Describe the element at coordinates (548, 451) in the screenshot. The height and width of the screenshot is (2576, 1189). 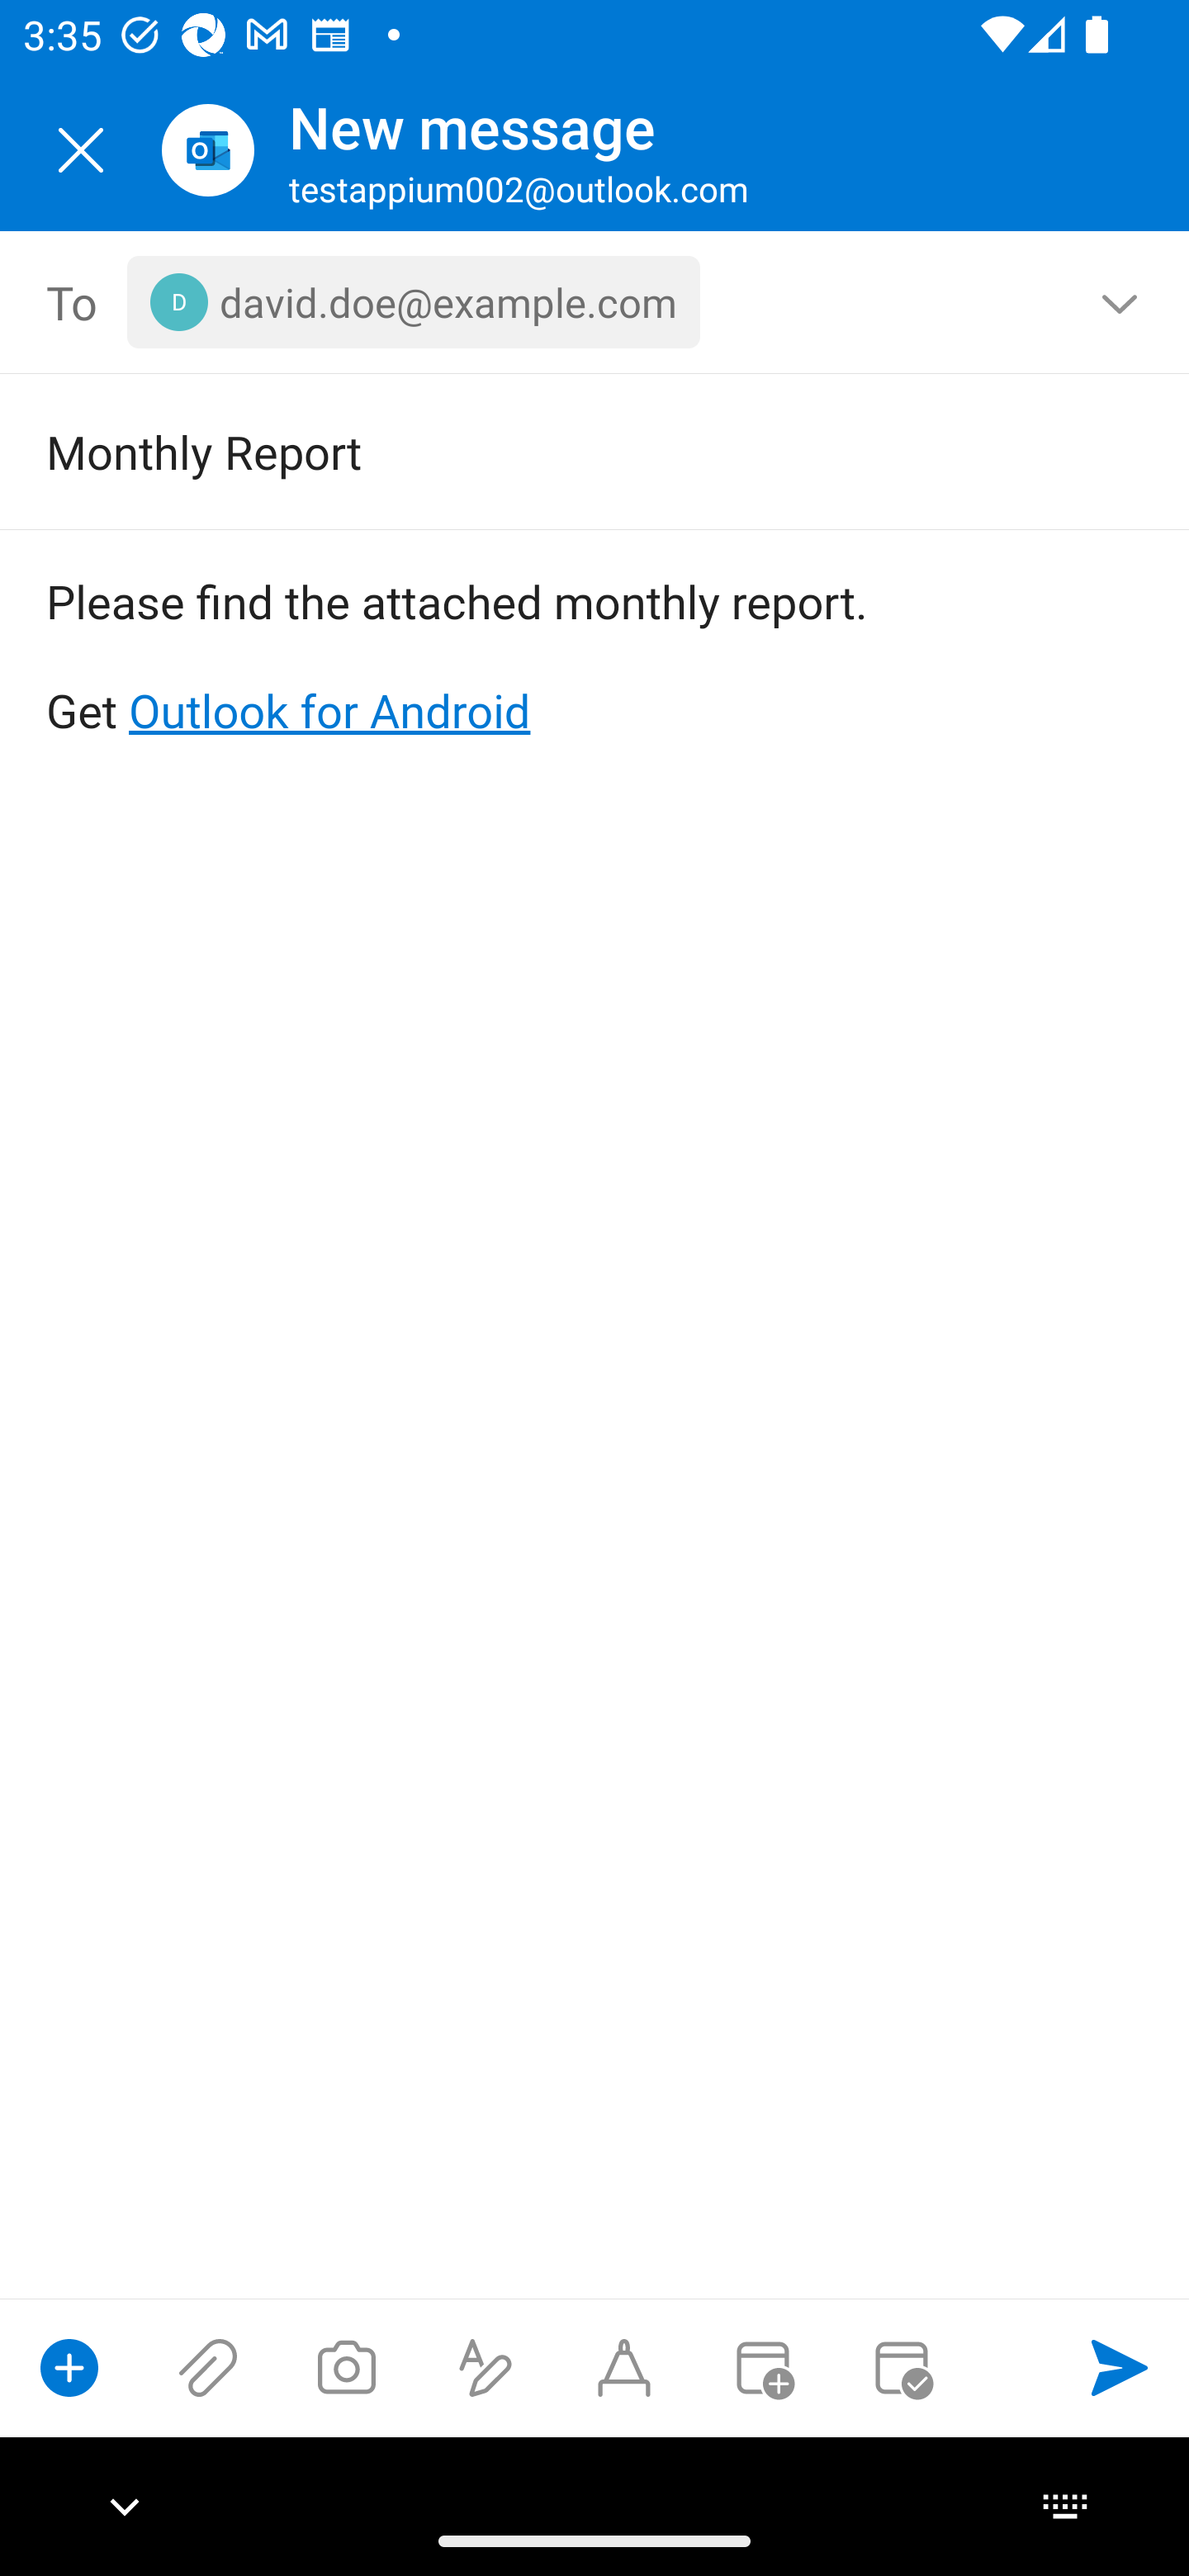
I see `Monthly Report` at that location.